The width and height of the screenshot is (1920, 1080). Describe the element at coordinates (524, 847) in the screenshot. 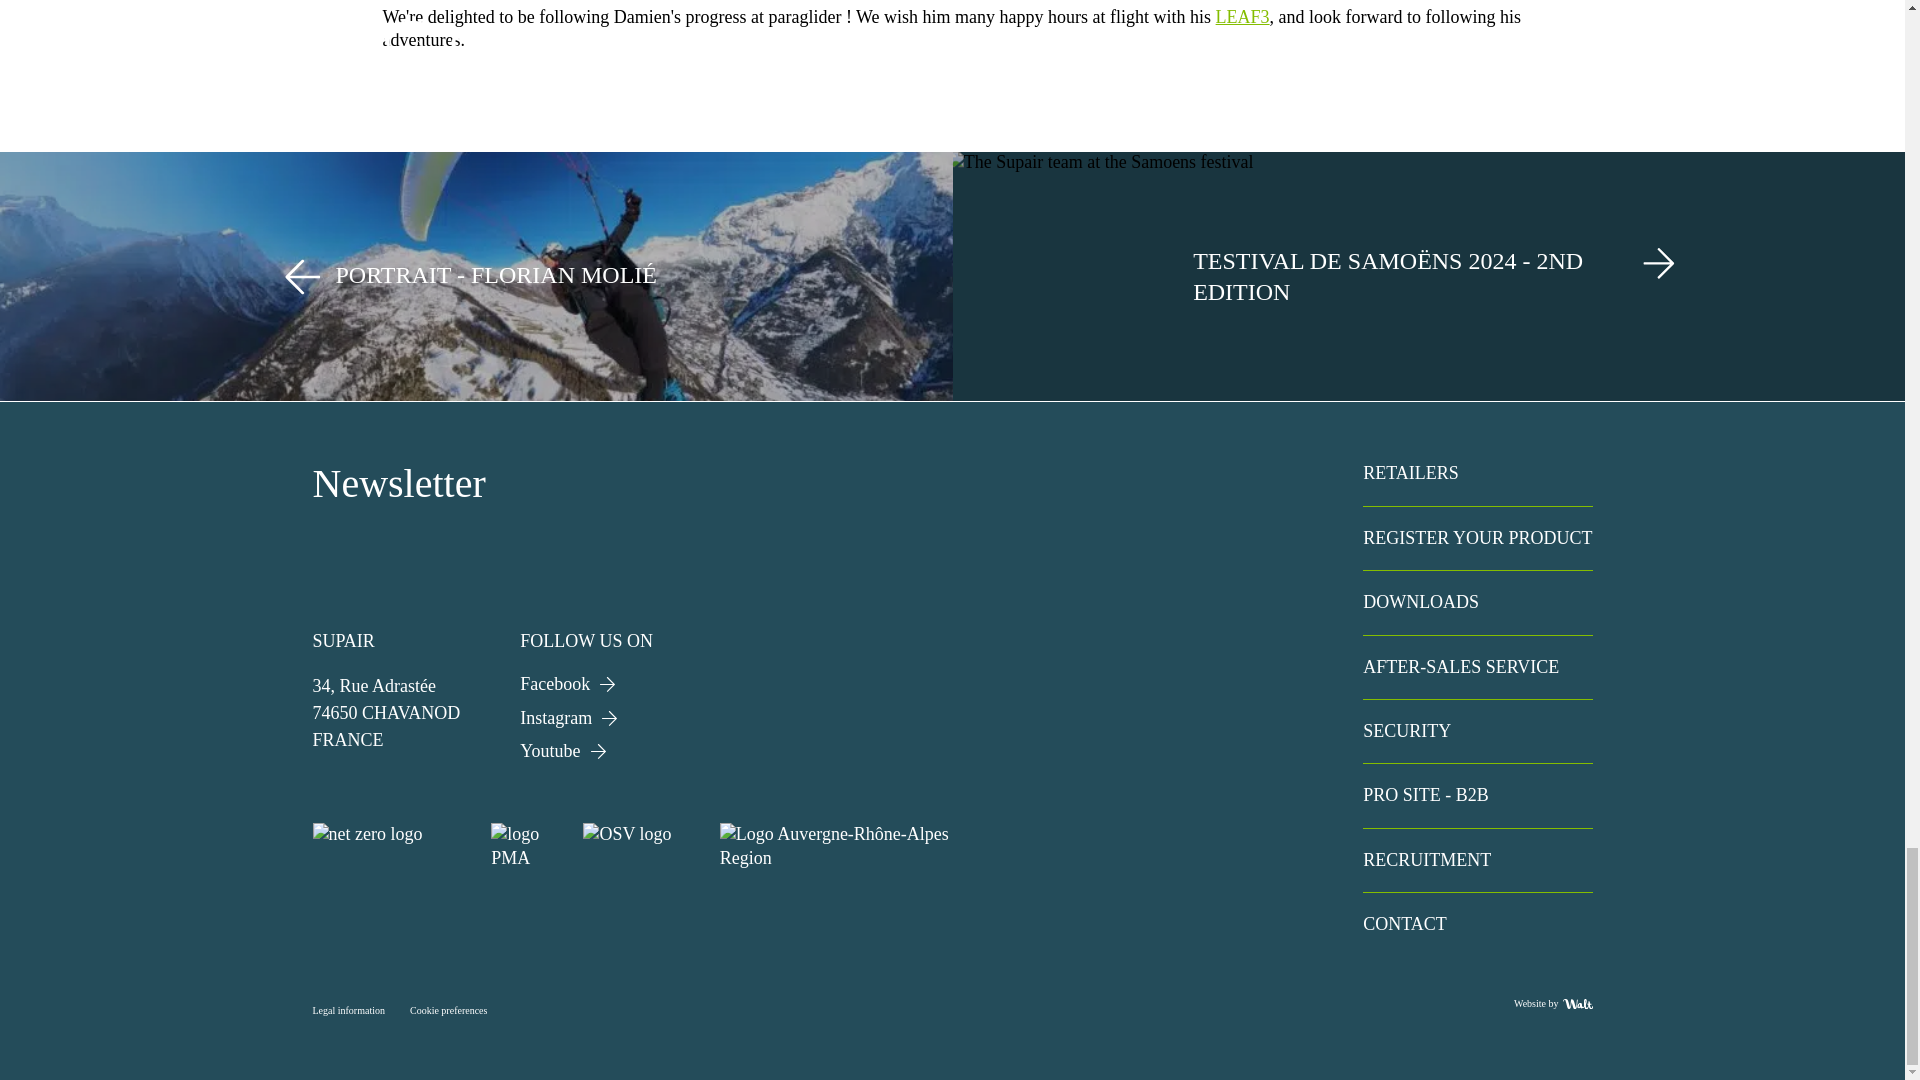

I see `PMA` at that location.